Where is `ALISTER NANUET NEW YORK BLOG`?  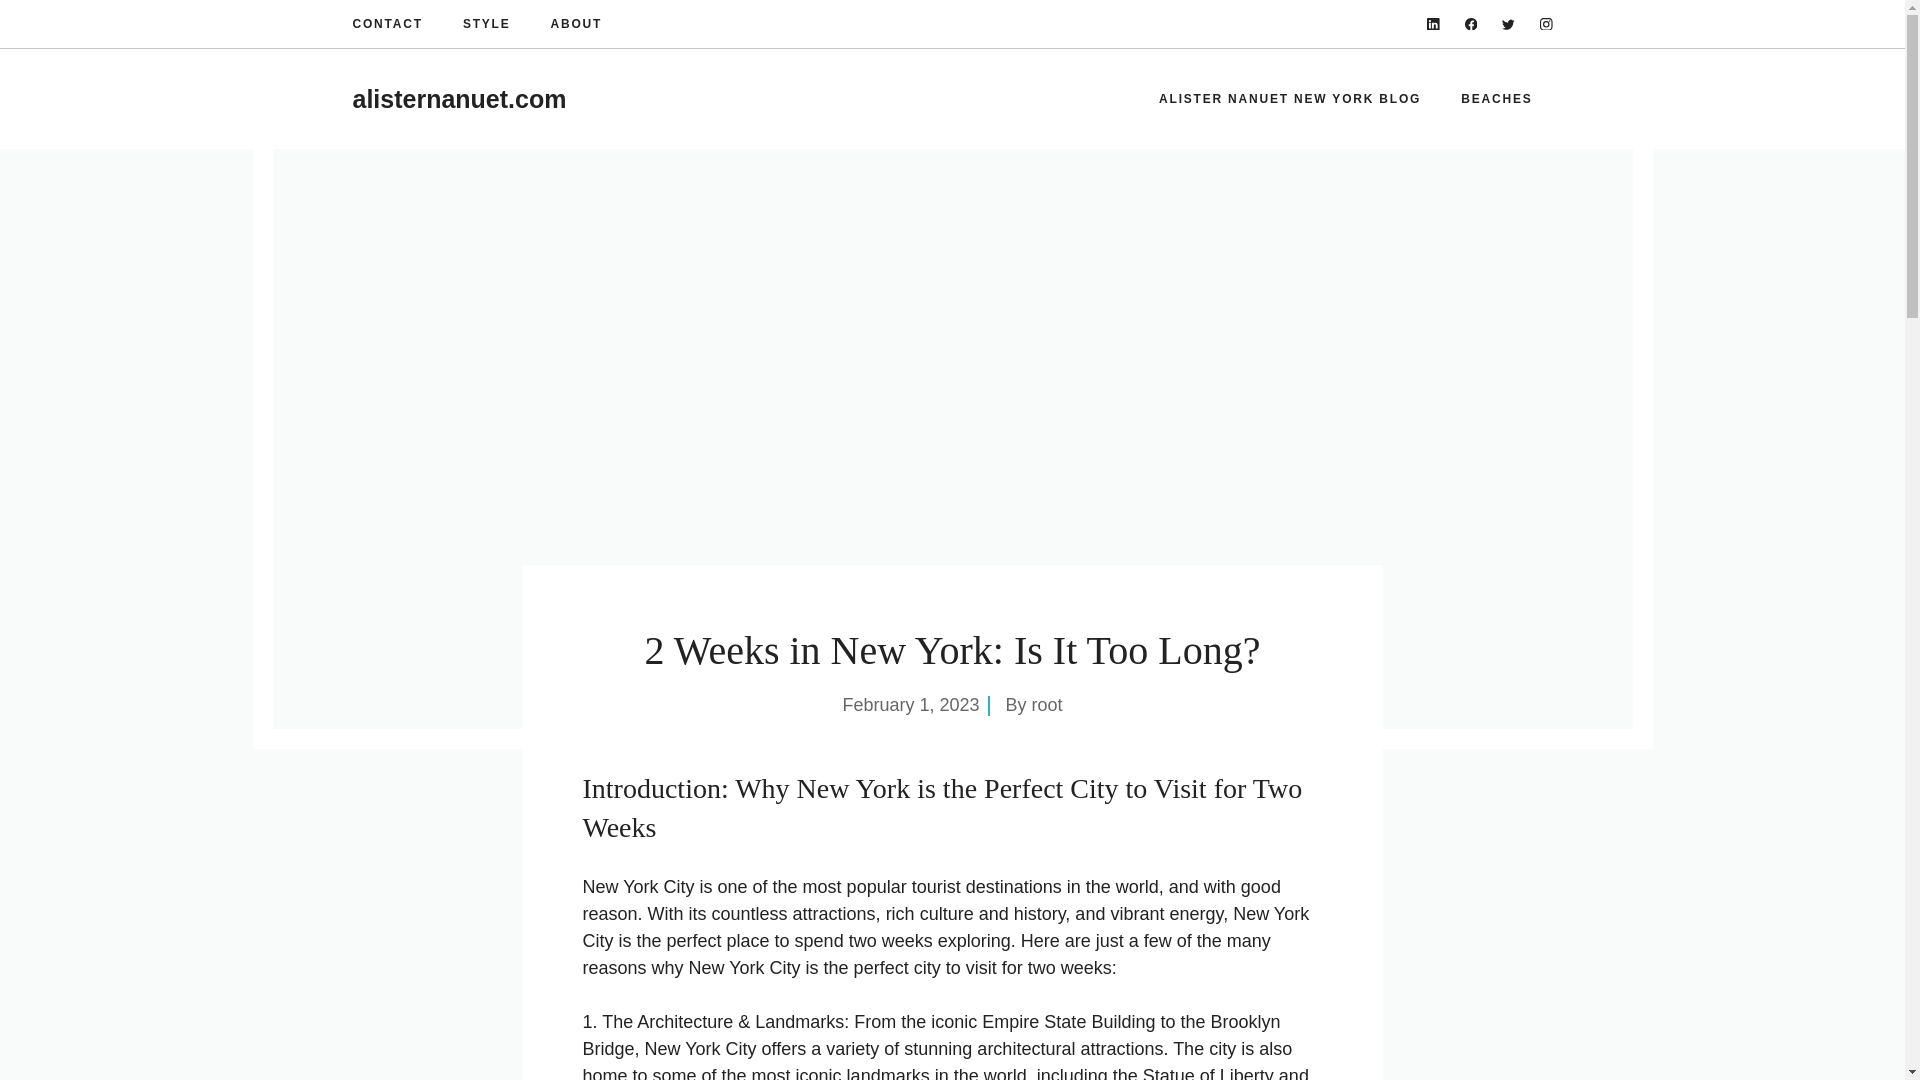 ALISTER NANUET NEW YORK BLOG is located at coordinates (1290, 98).